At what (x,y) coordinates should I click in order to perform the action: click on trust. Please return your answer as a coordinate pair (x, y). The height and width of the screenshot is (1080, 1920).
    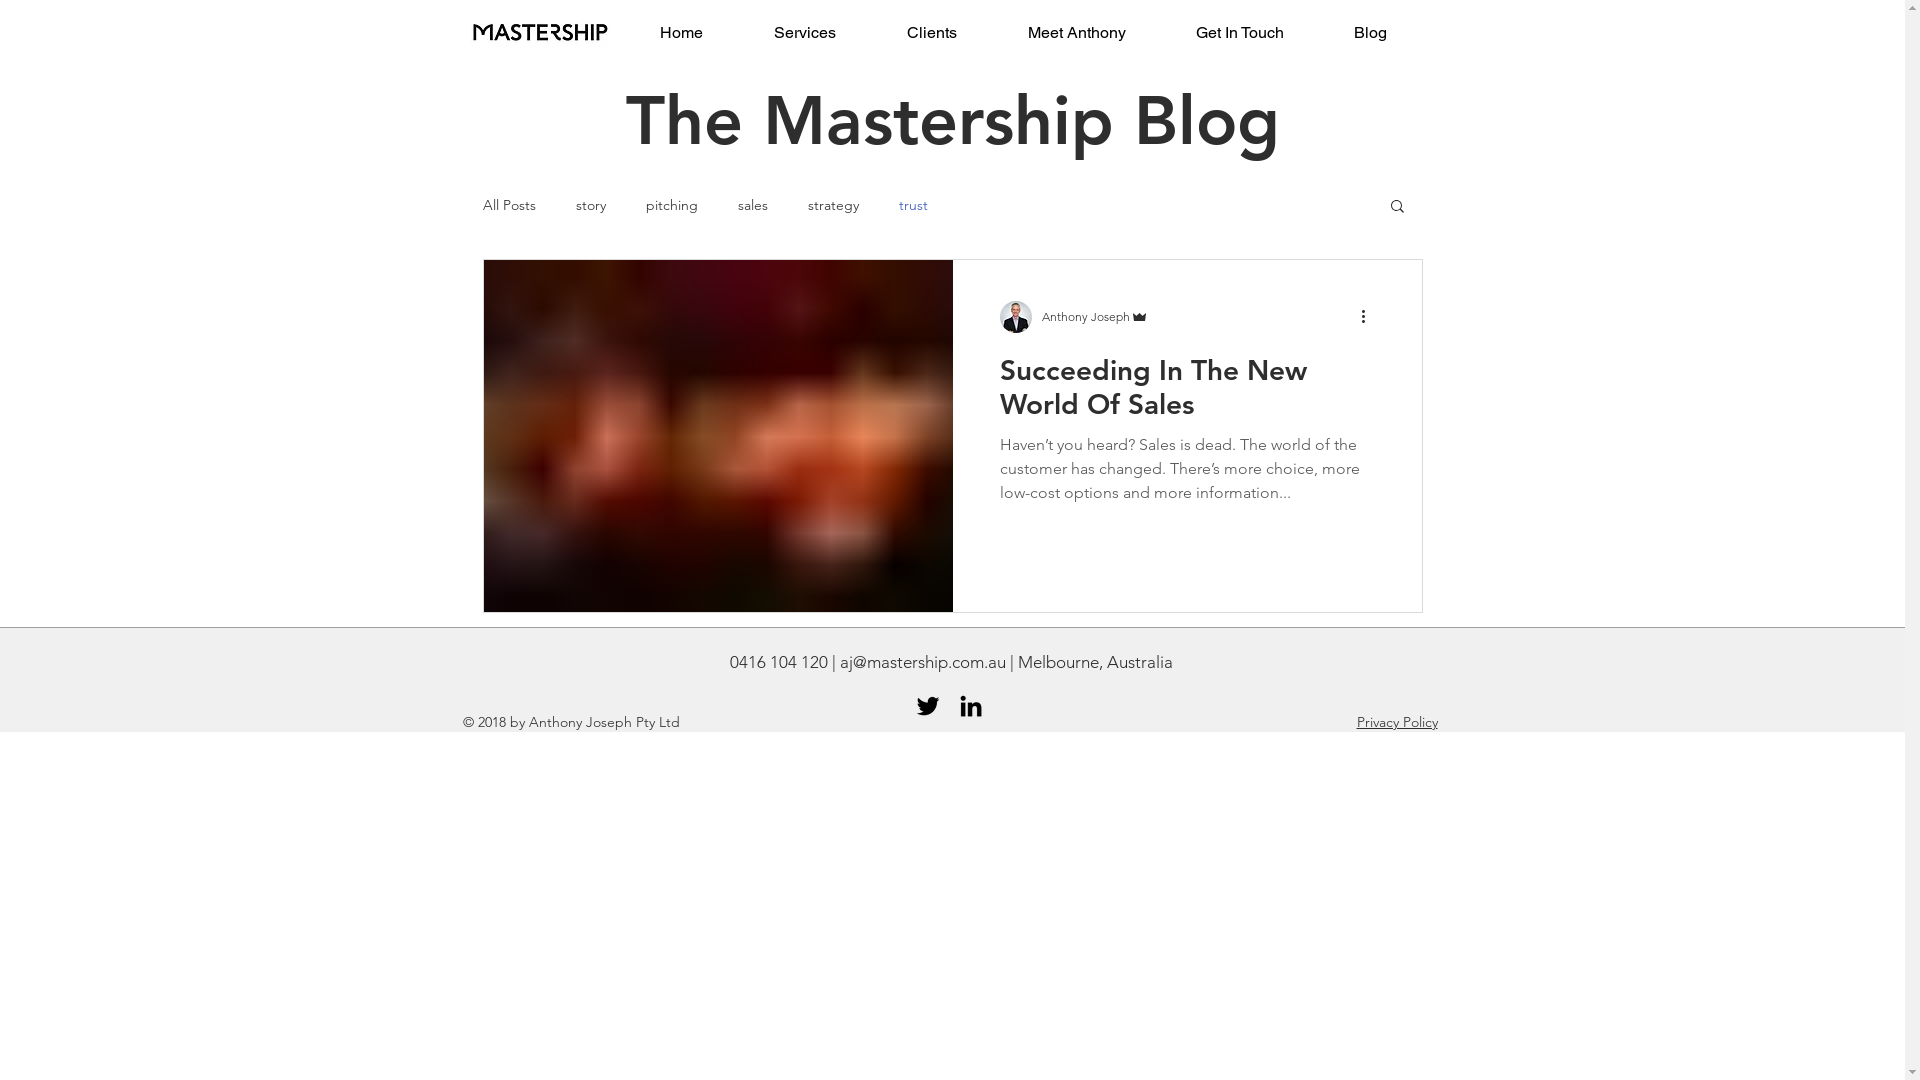
    Looking at the image, I should click on (912, 205).